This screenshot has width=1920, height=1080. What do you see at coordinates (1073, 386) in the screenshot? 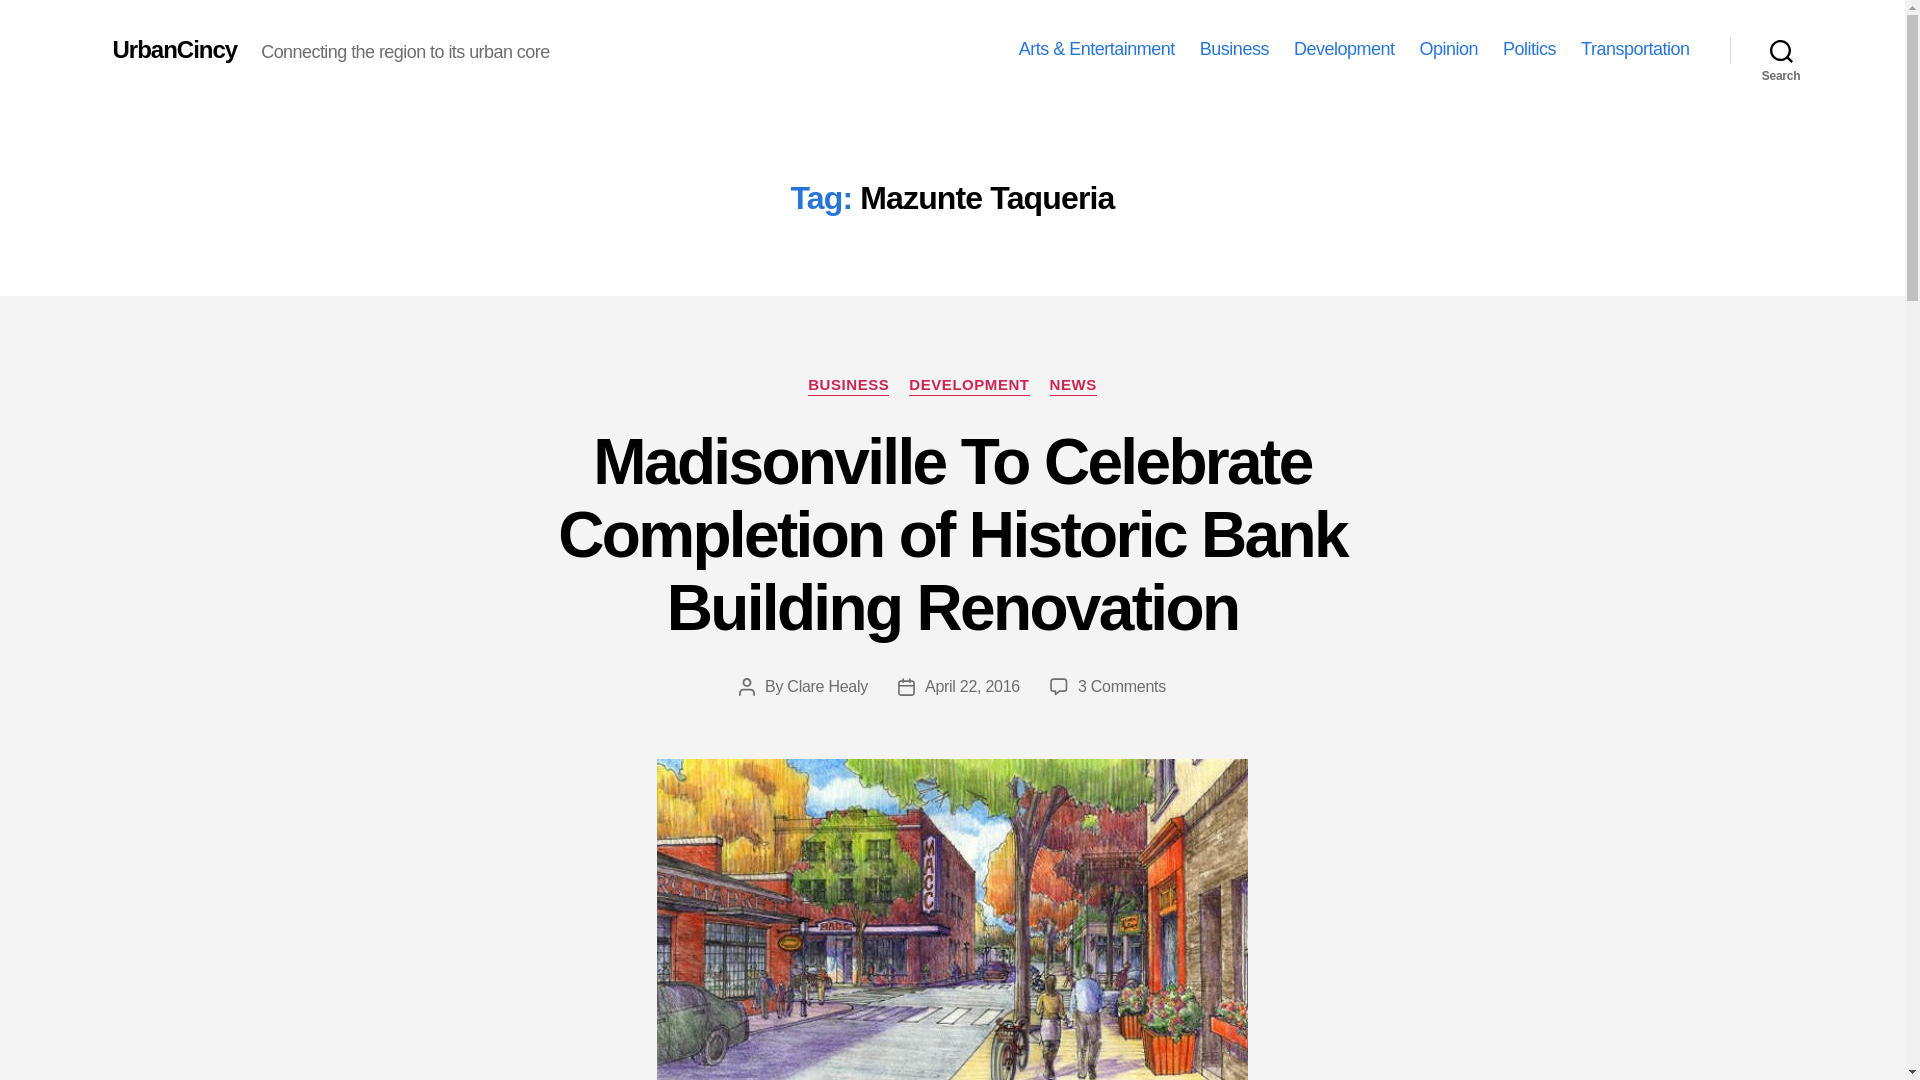
I see `NEWS` at bounding box center [1073, 386].